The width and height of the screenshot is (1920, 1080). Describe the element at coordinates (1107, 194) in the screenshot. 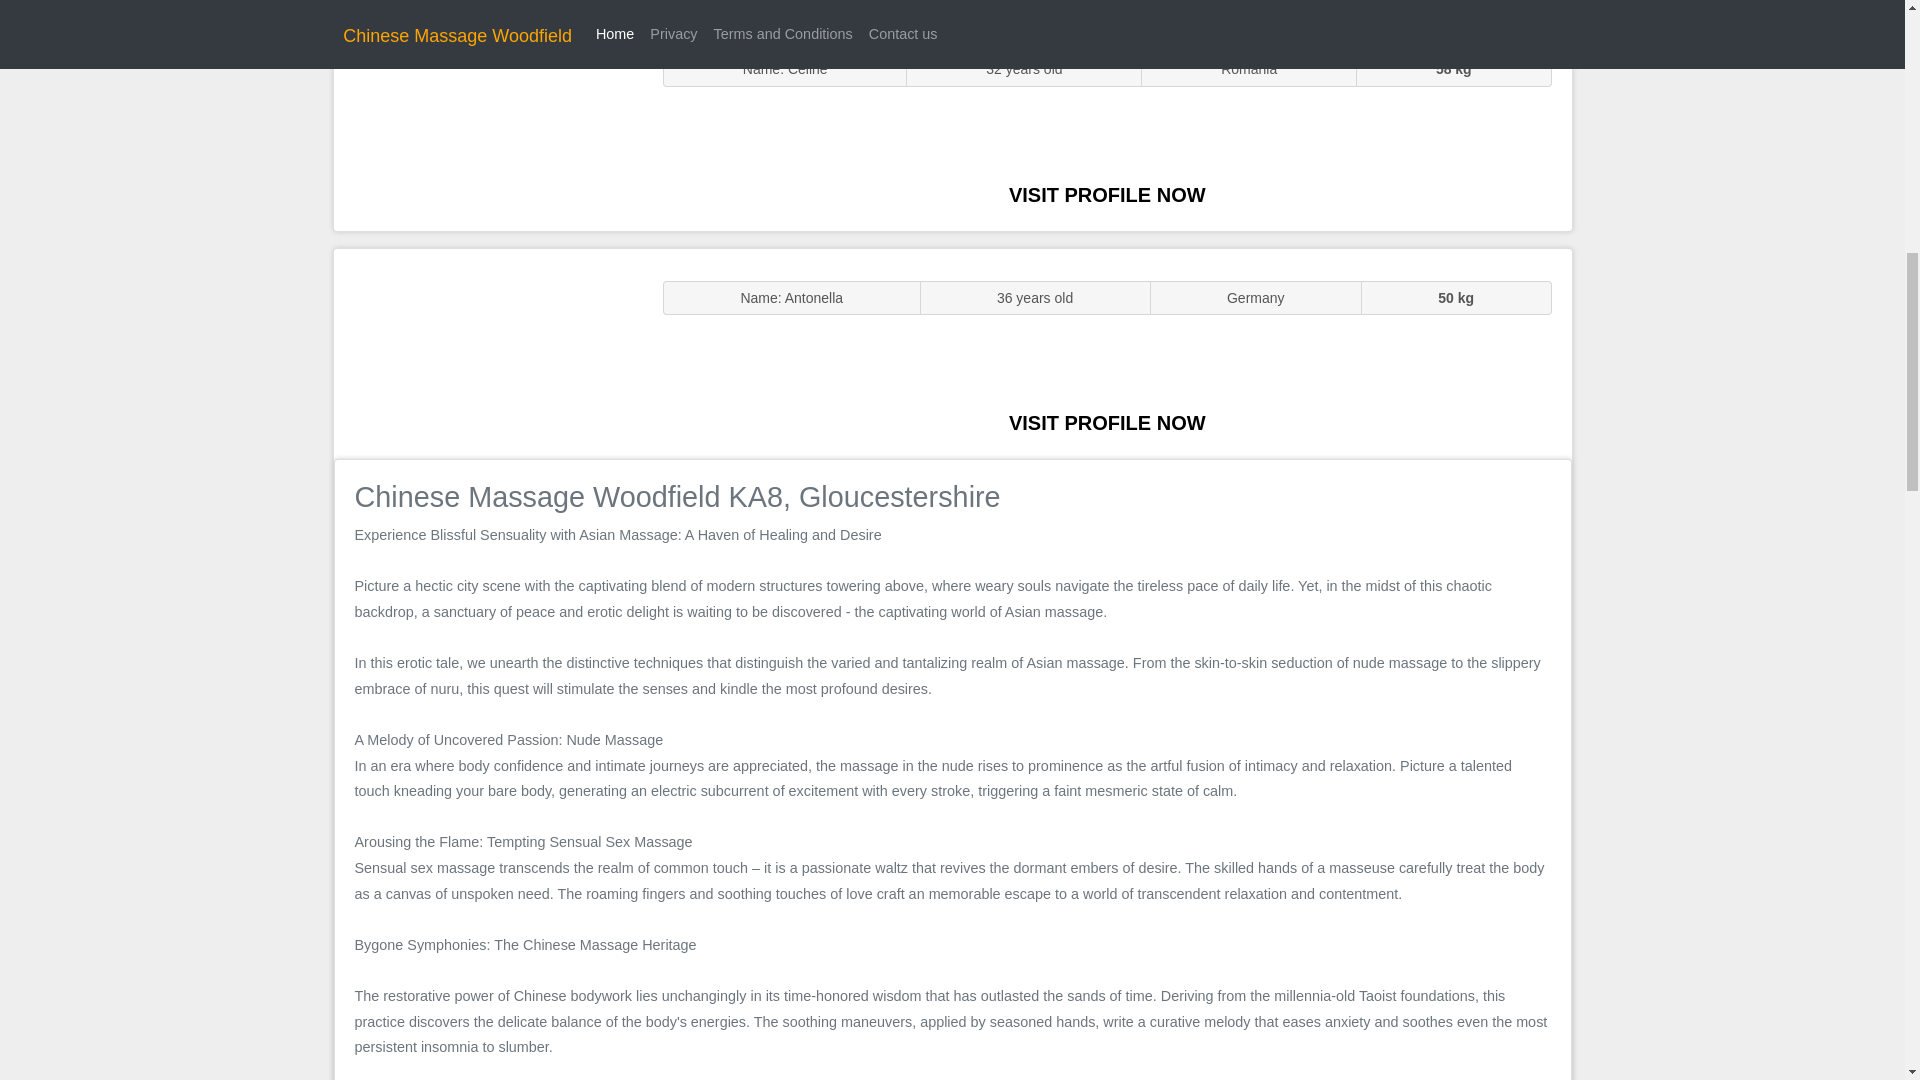

I see `VISIT PROFILE NOW` at that location.